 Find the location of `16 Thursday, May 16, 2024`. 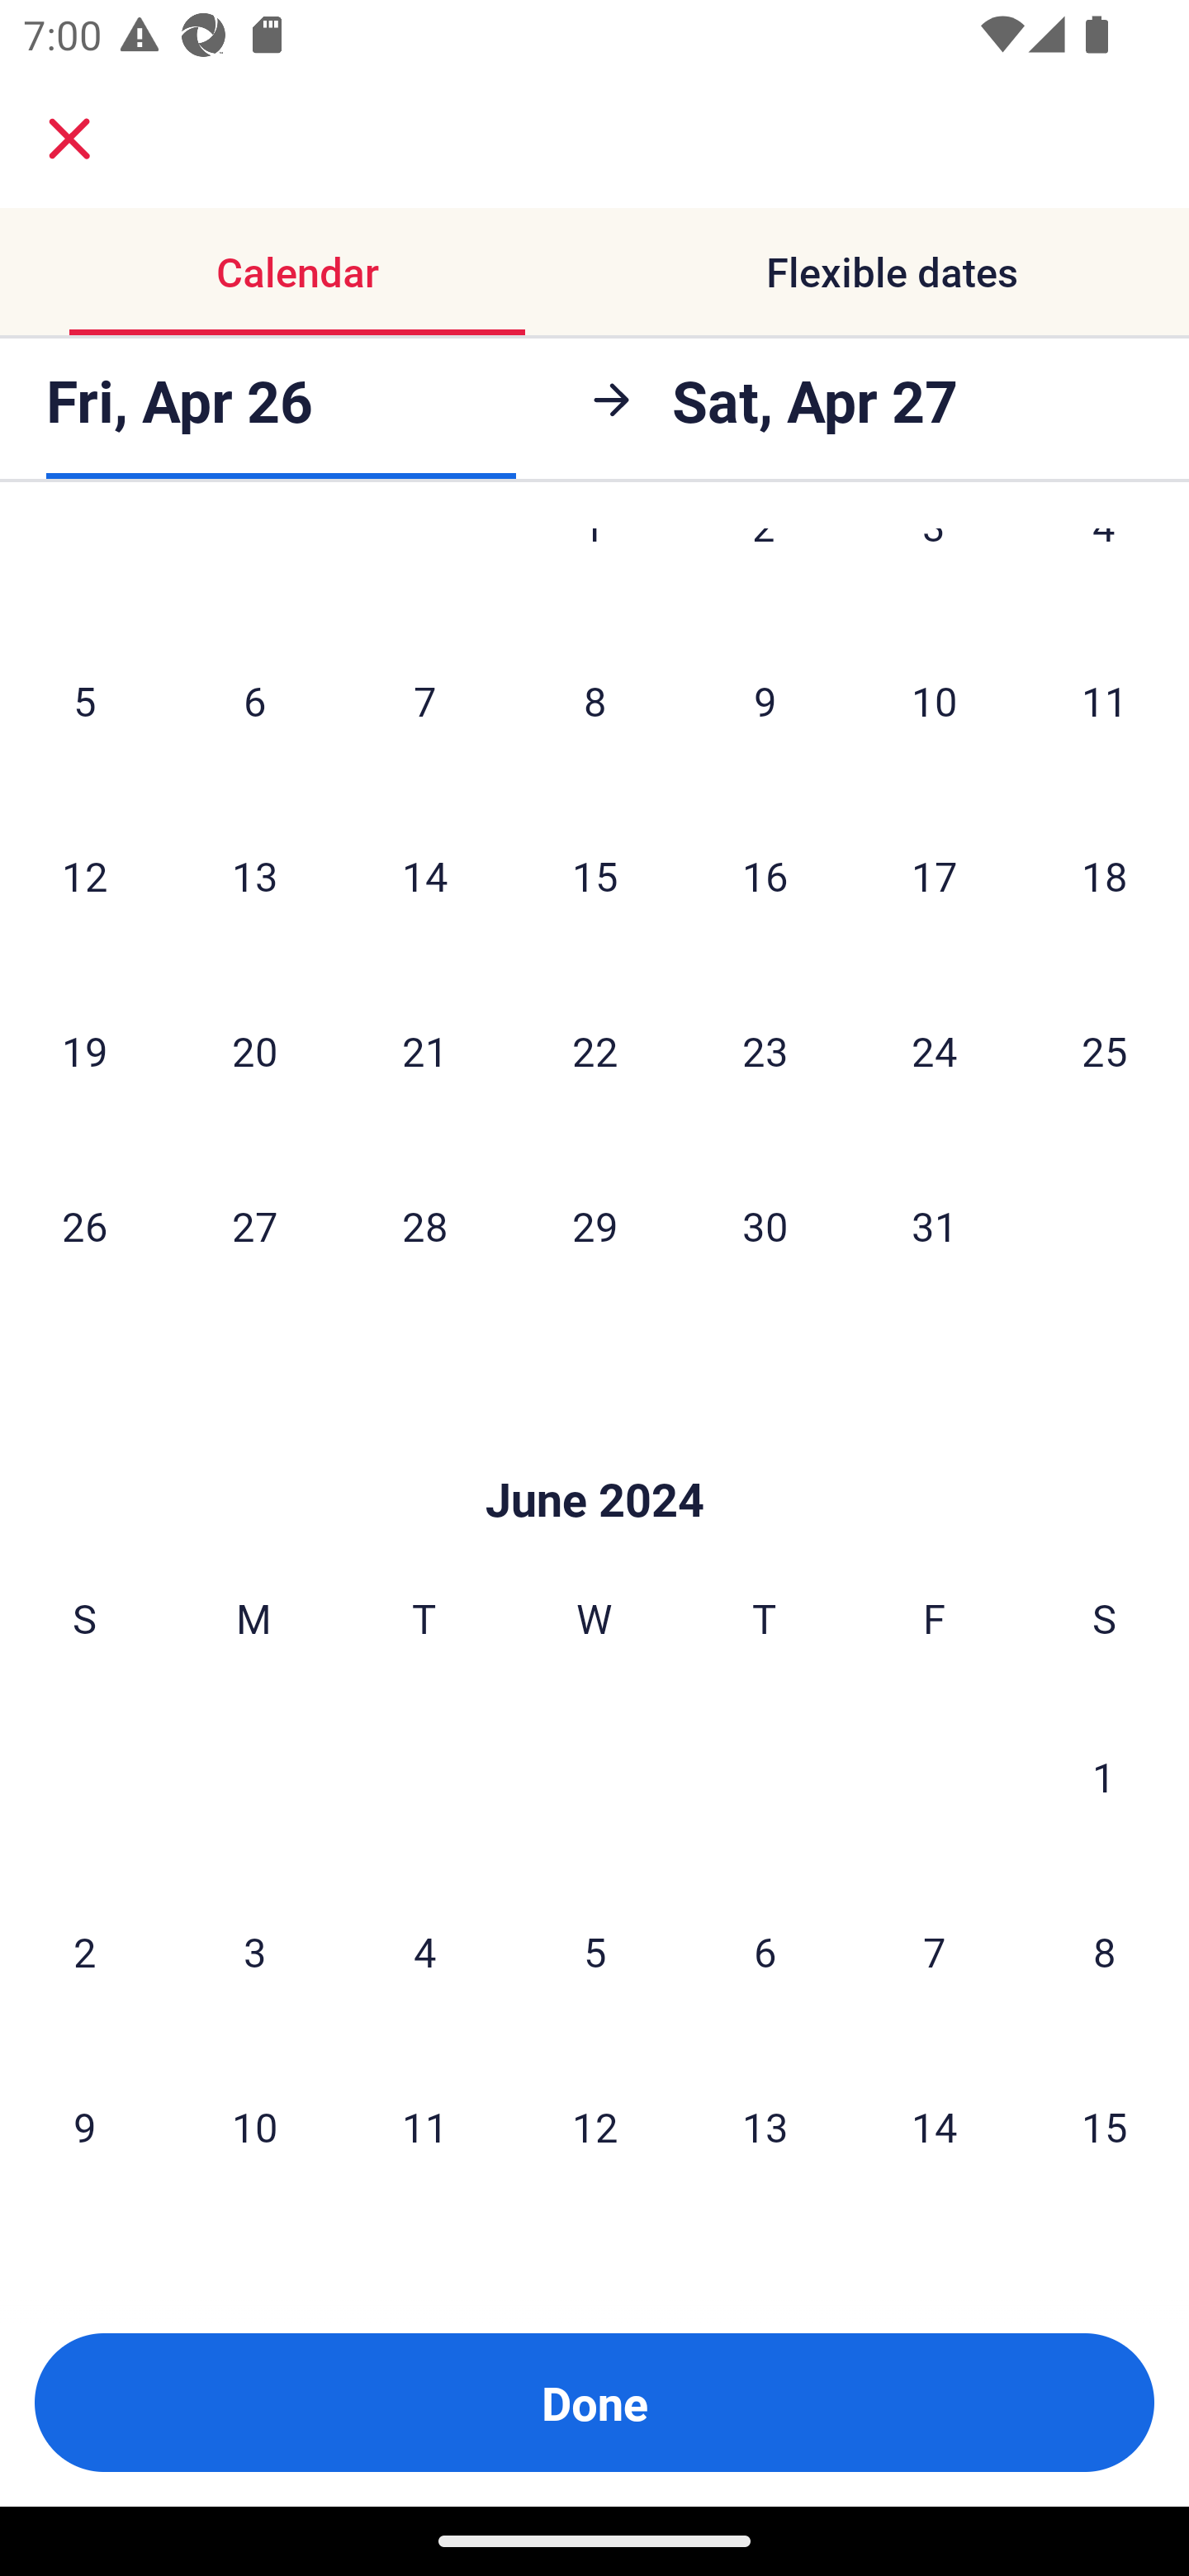

16 Thursday, May 16, 2024 is located at coordinates (765, 875).